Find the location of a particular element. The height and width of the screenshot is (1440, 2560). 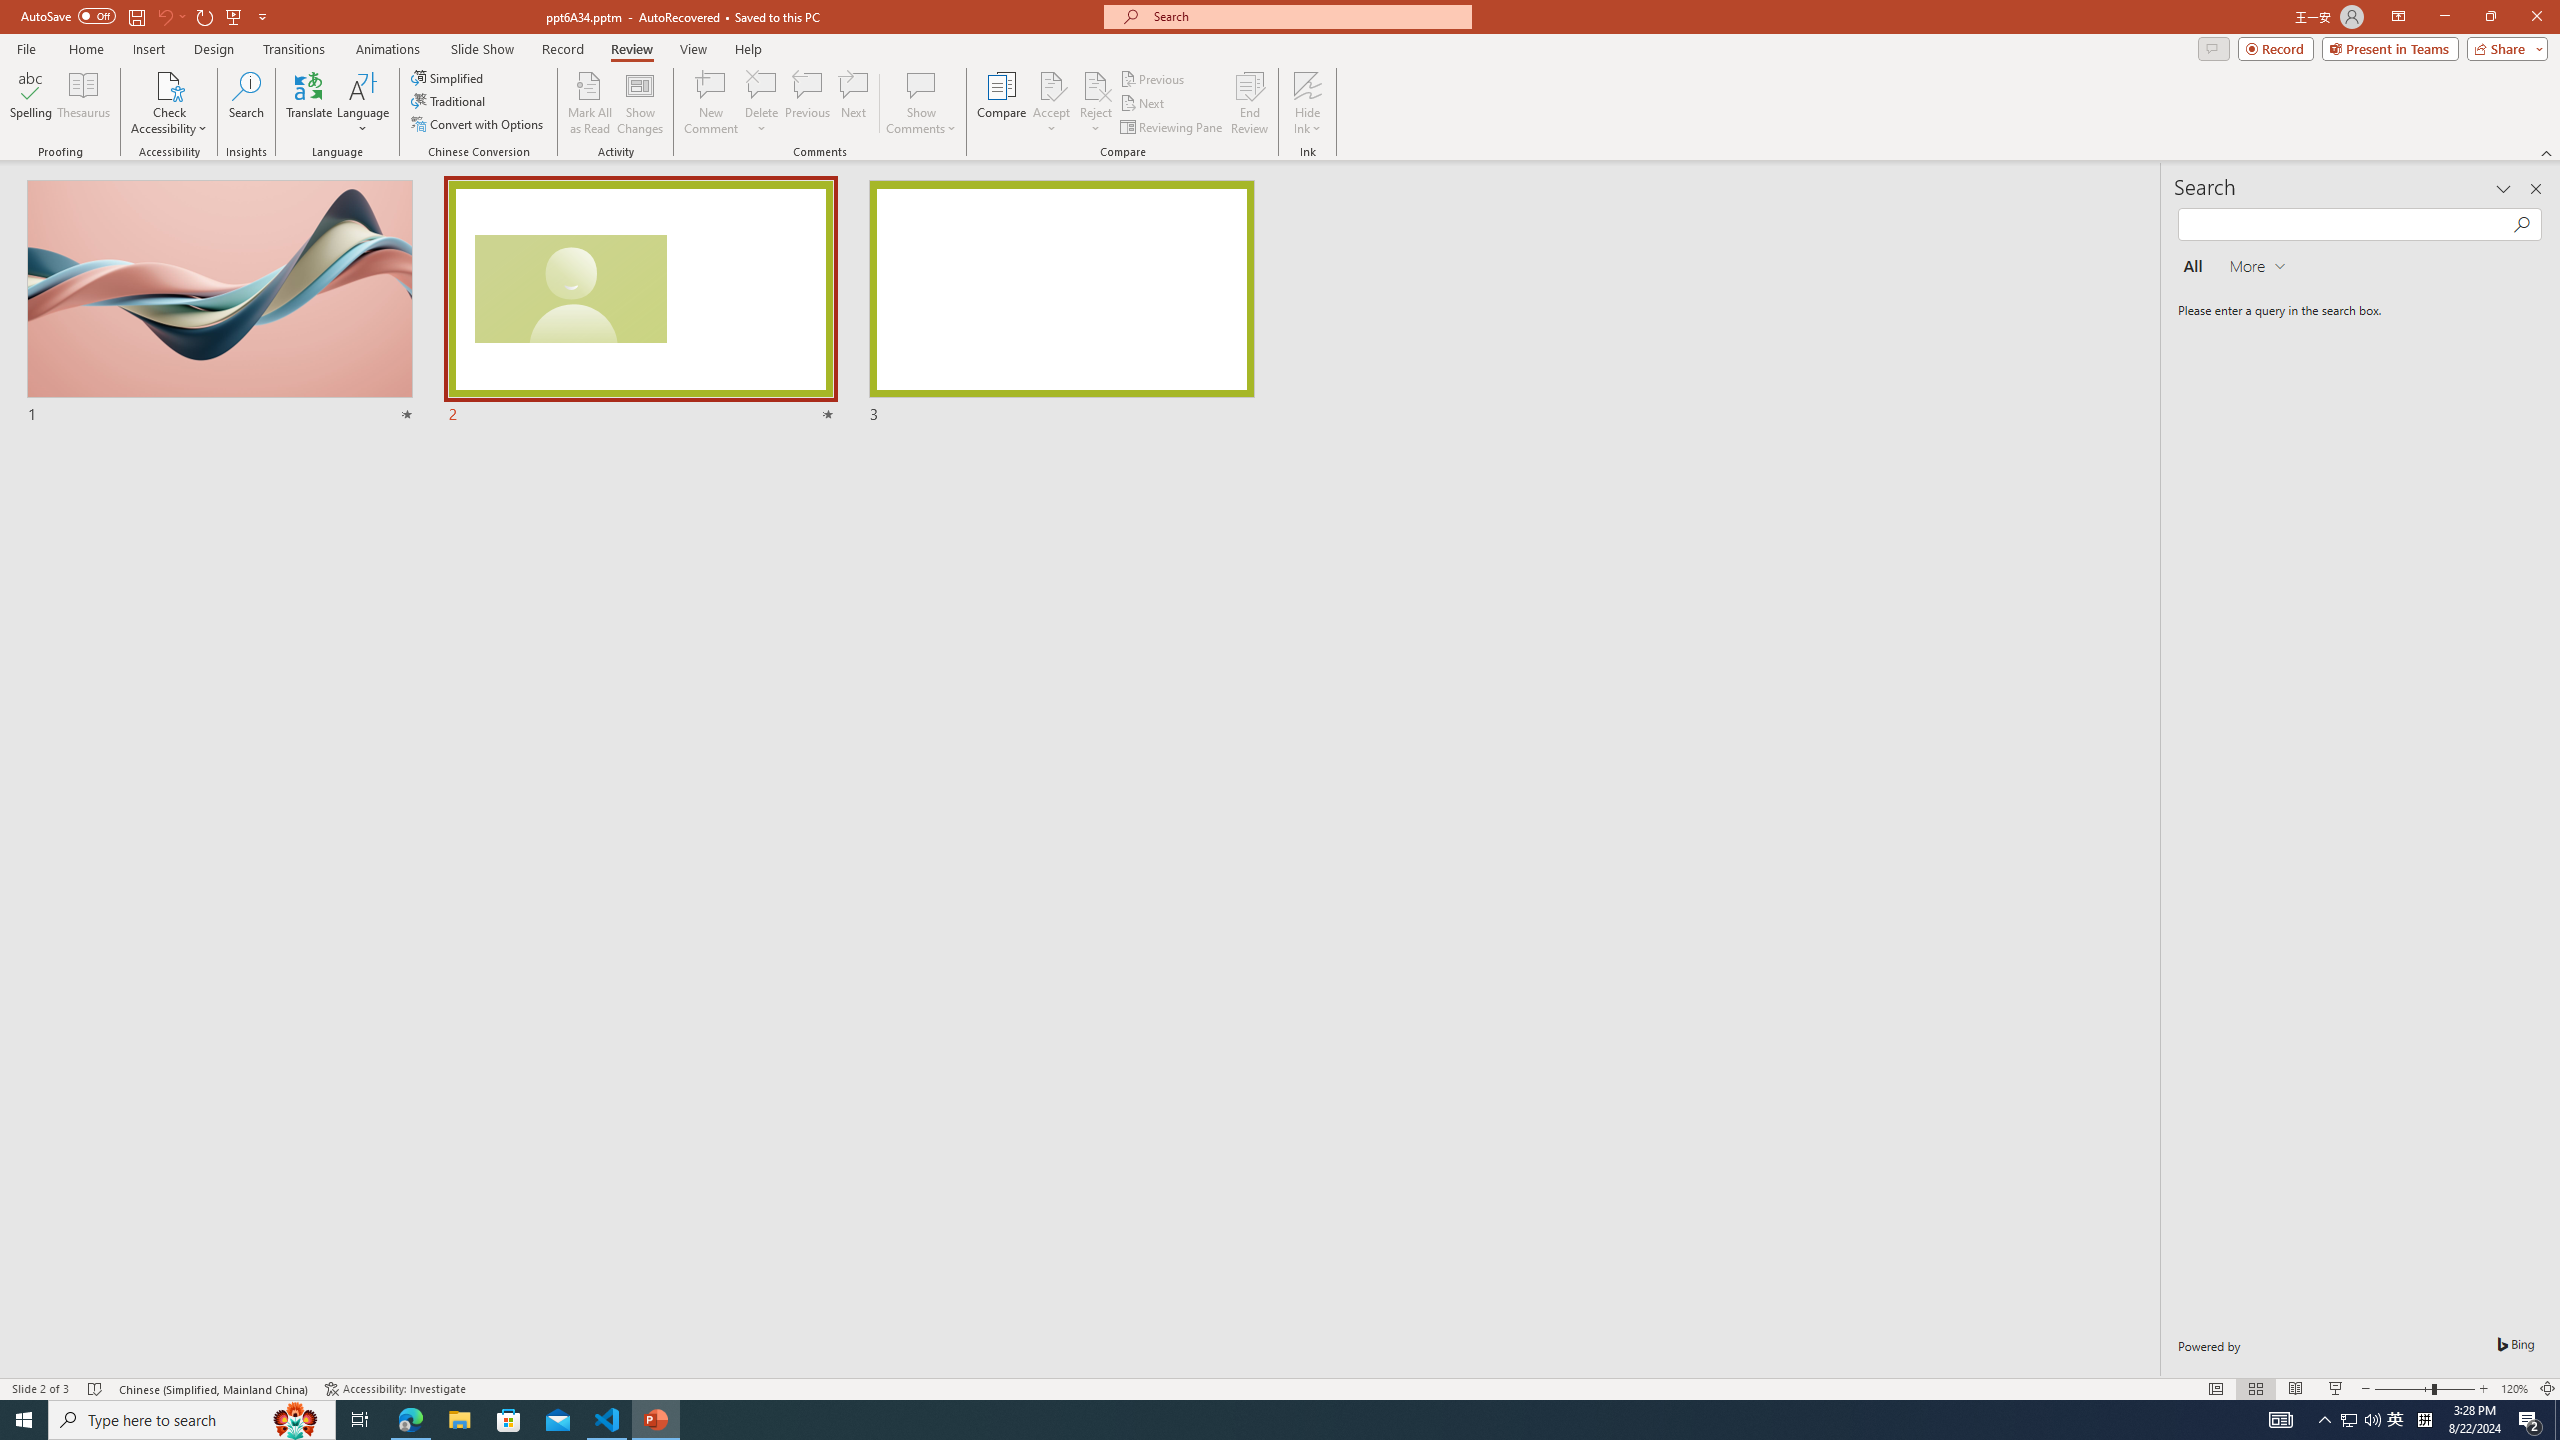

Zoom 120% is located at coordinates (2514, 1389).